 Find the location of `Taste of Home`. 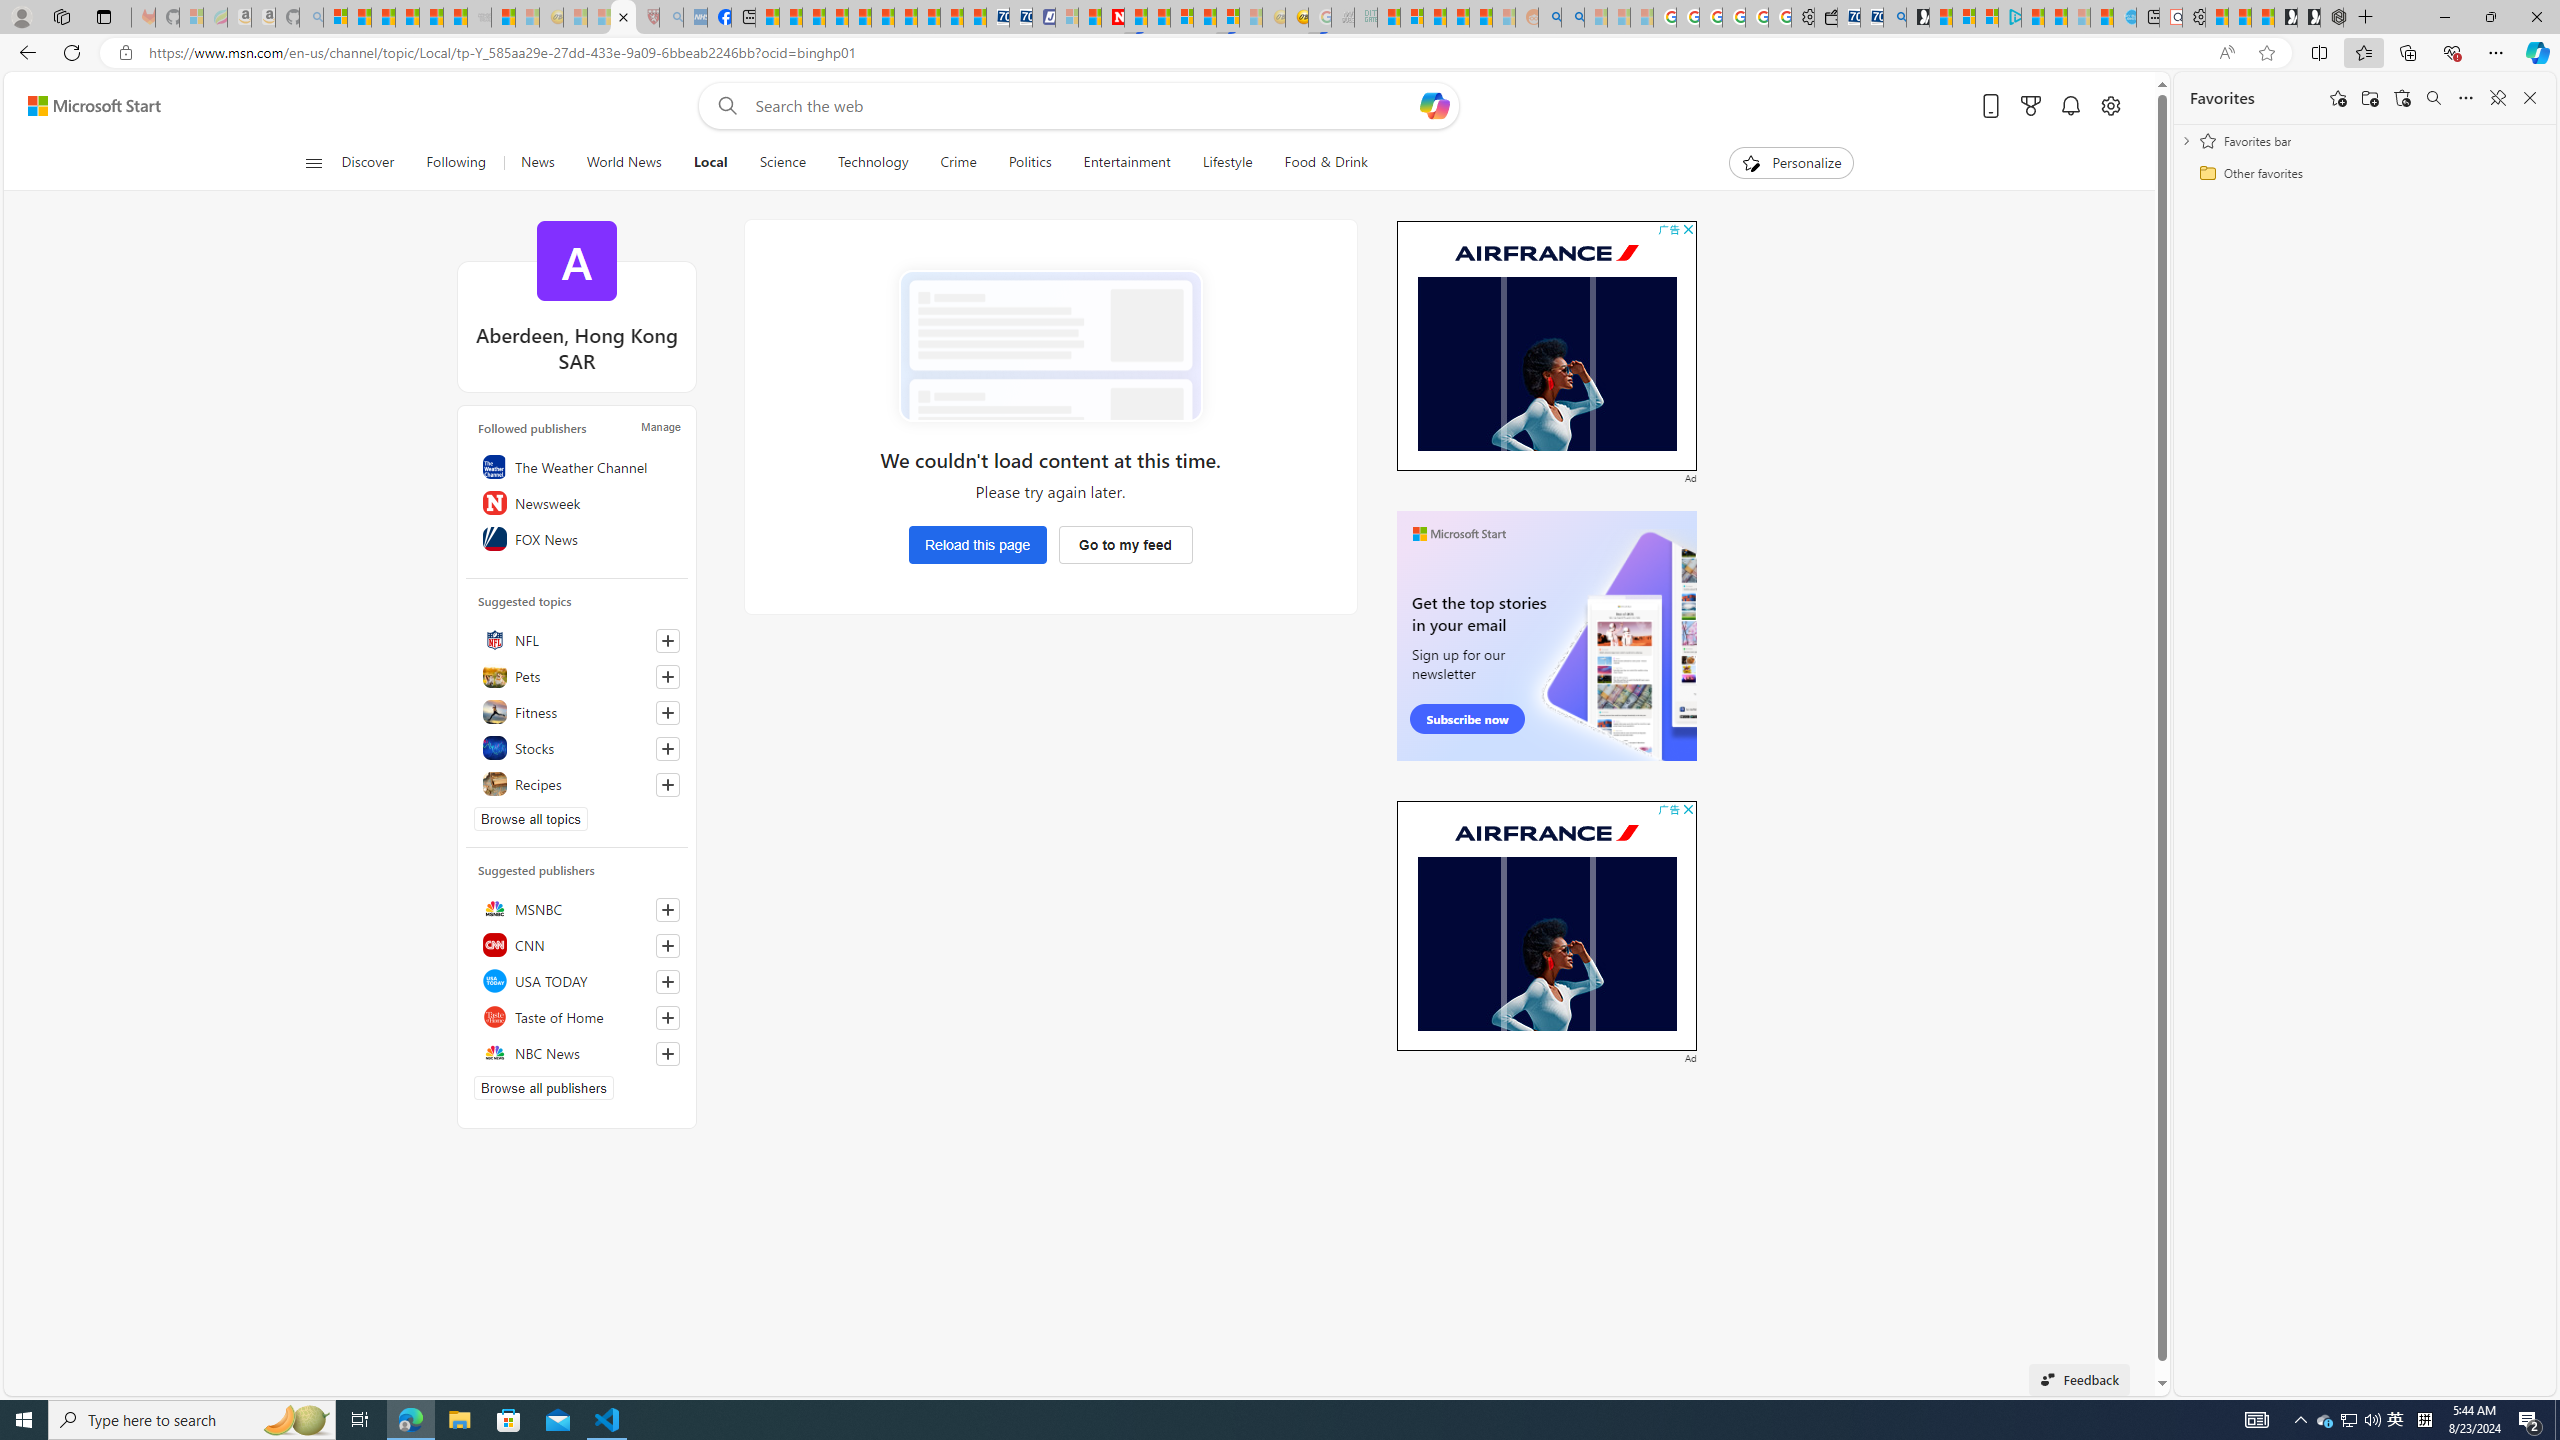

Taste of Home is located at coordinates (576, 1016).